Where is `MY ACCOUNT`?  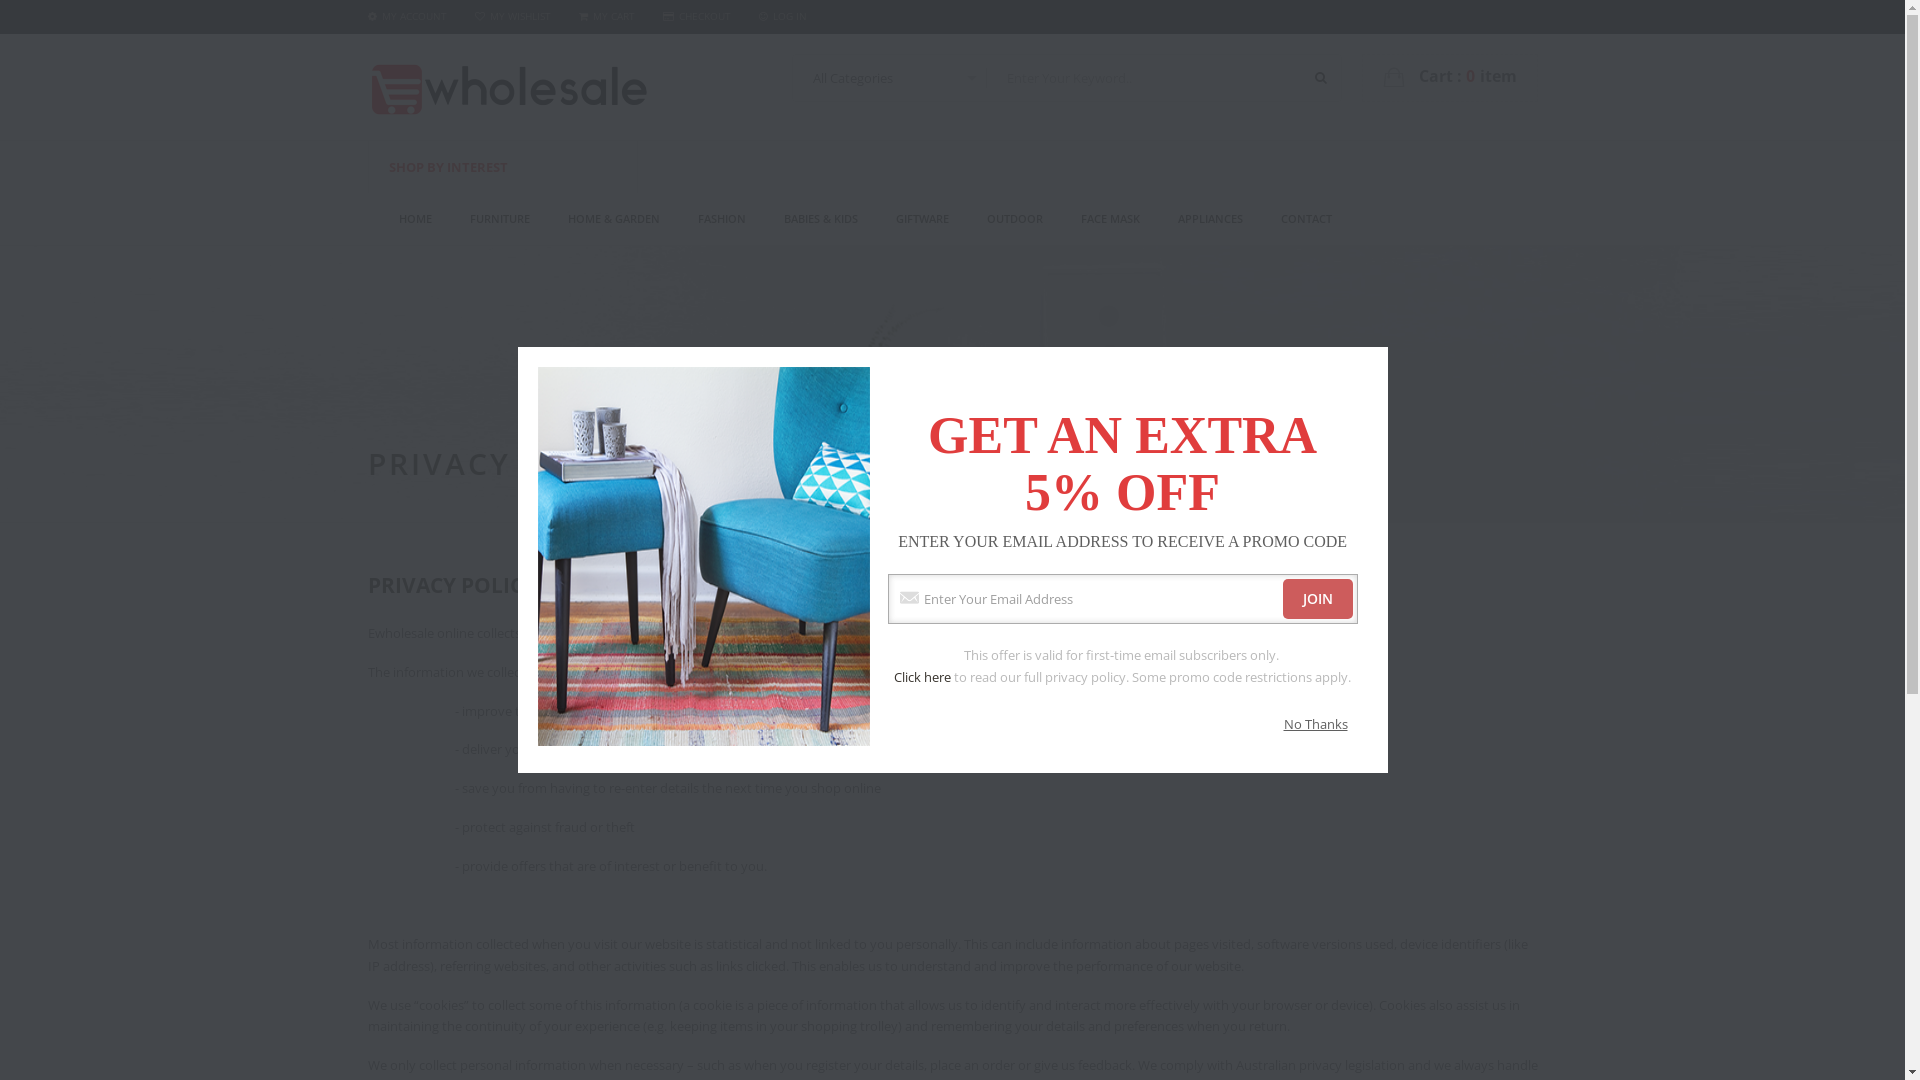 MY ACCOUNT is located at coordinates (408, 16).